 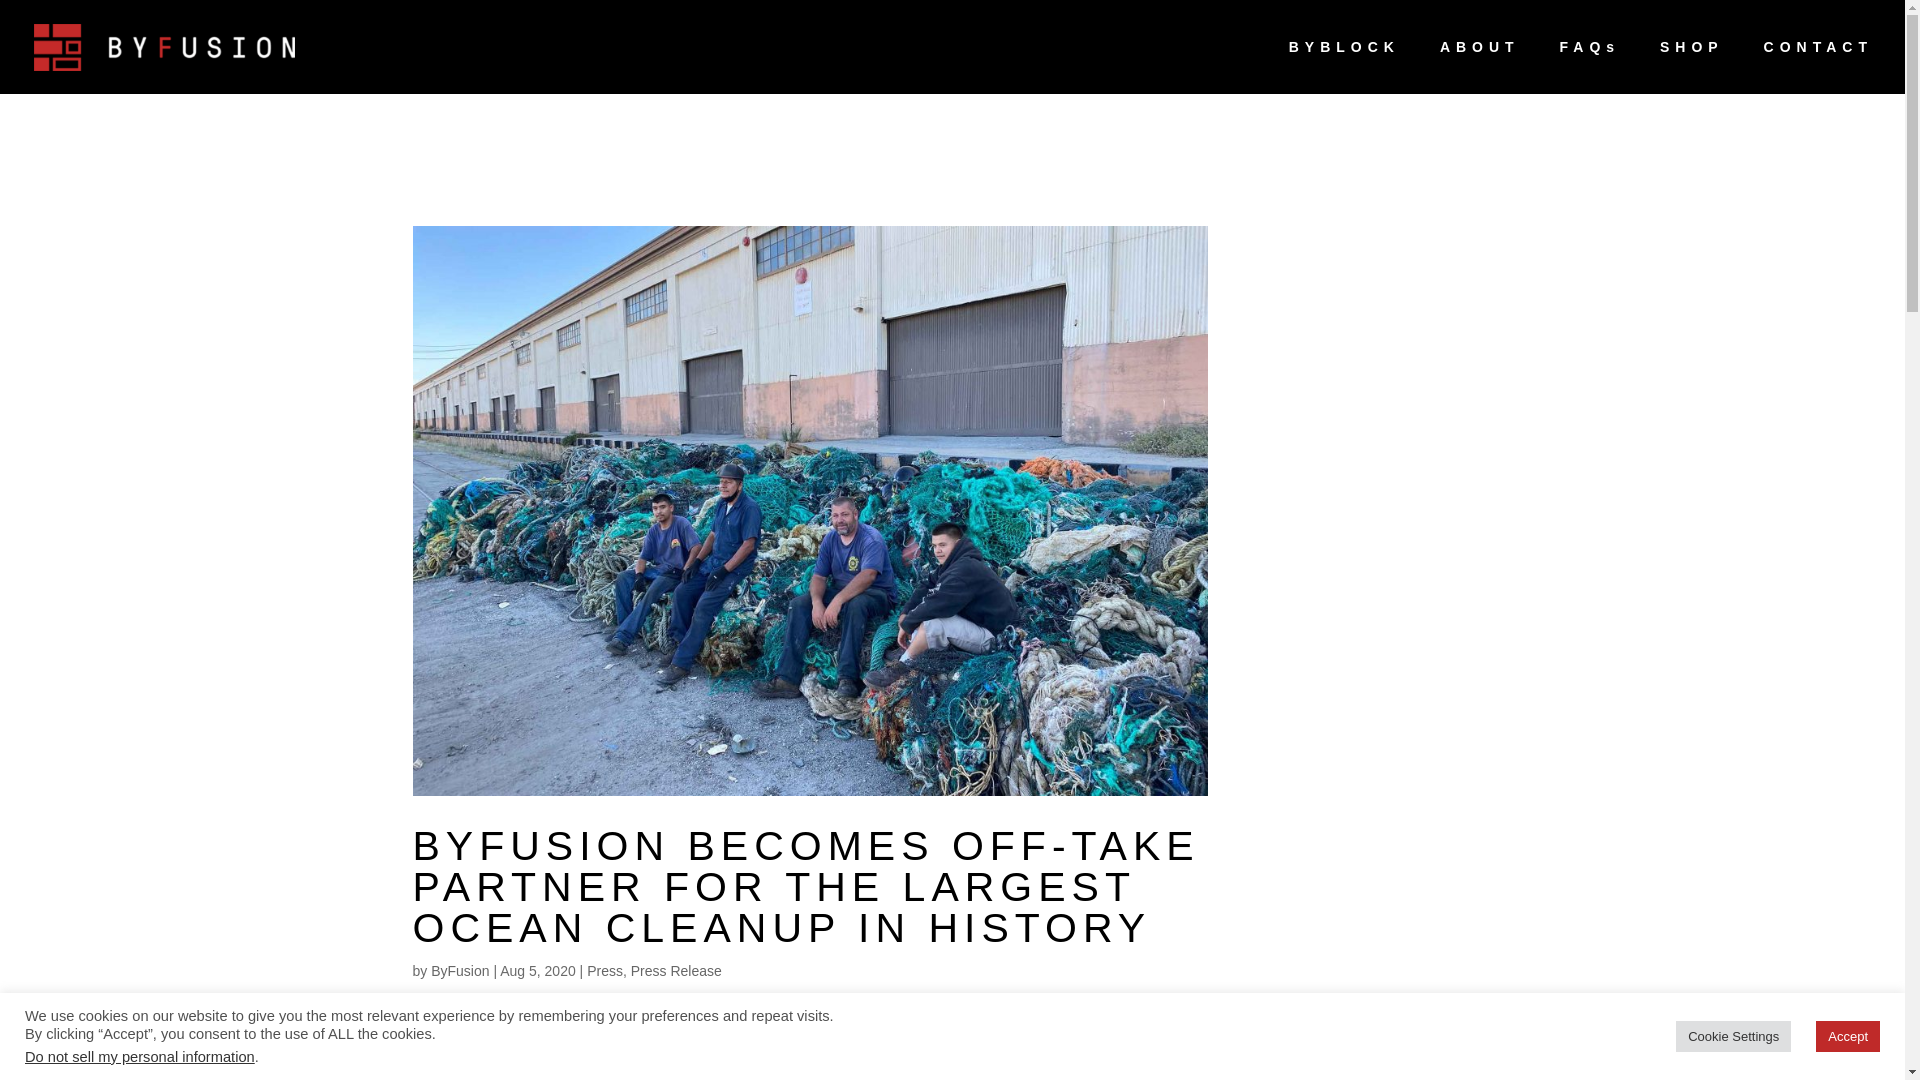 I want to click on Cookie Settings, so click(x=1734, y=1036).